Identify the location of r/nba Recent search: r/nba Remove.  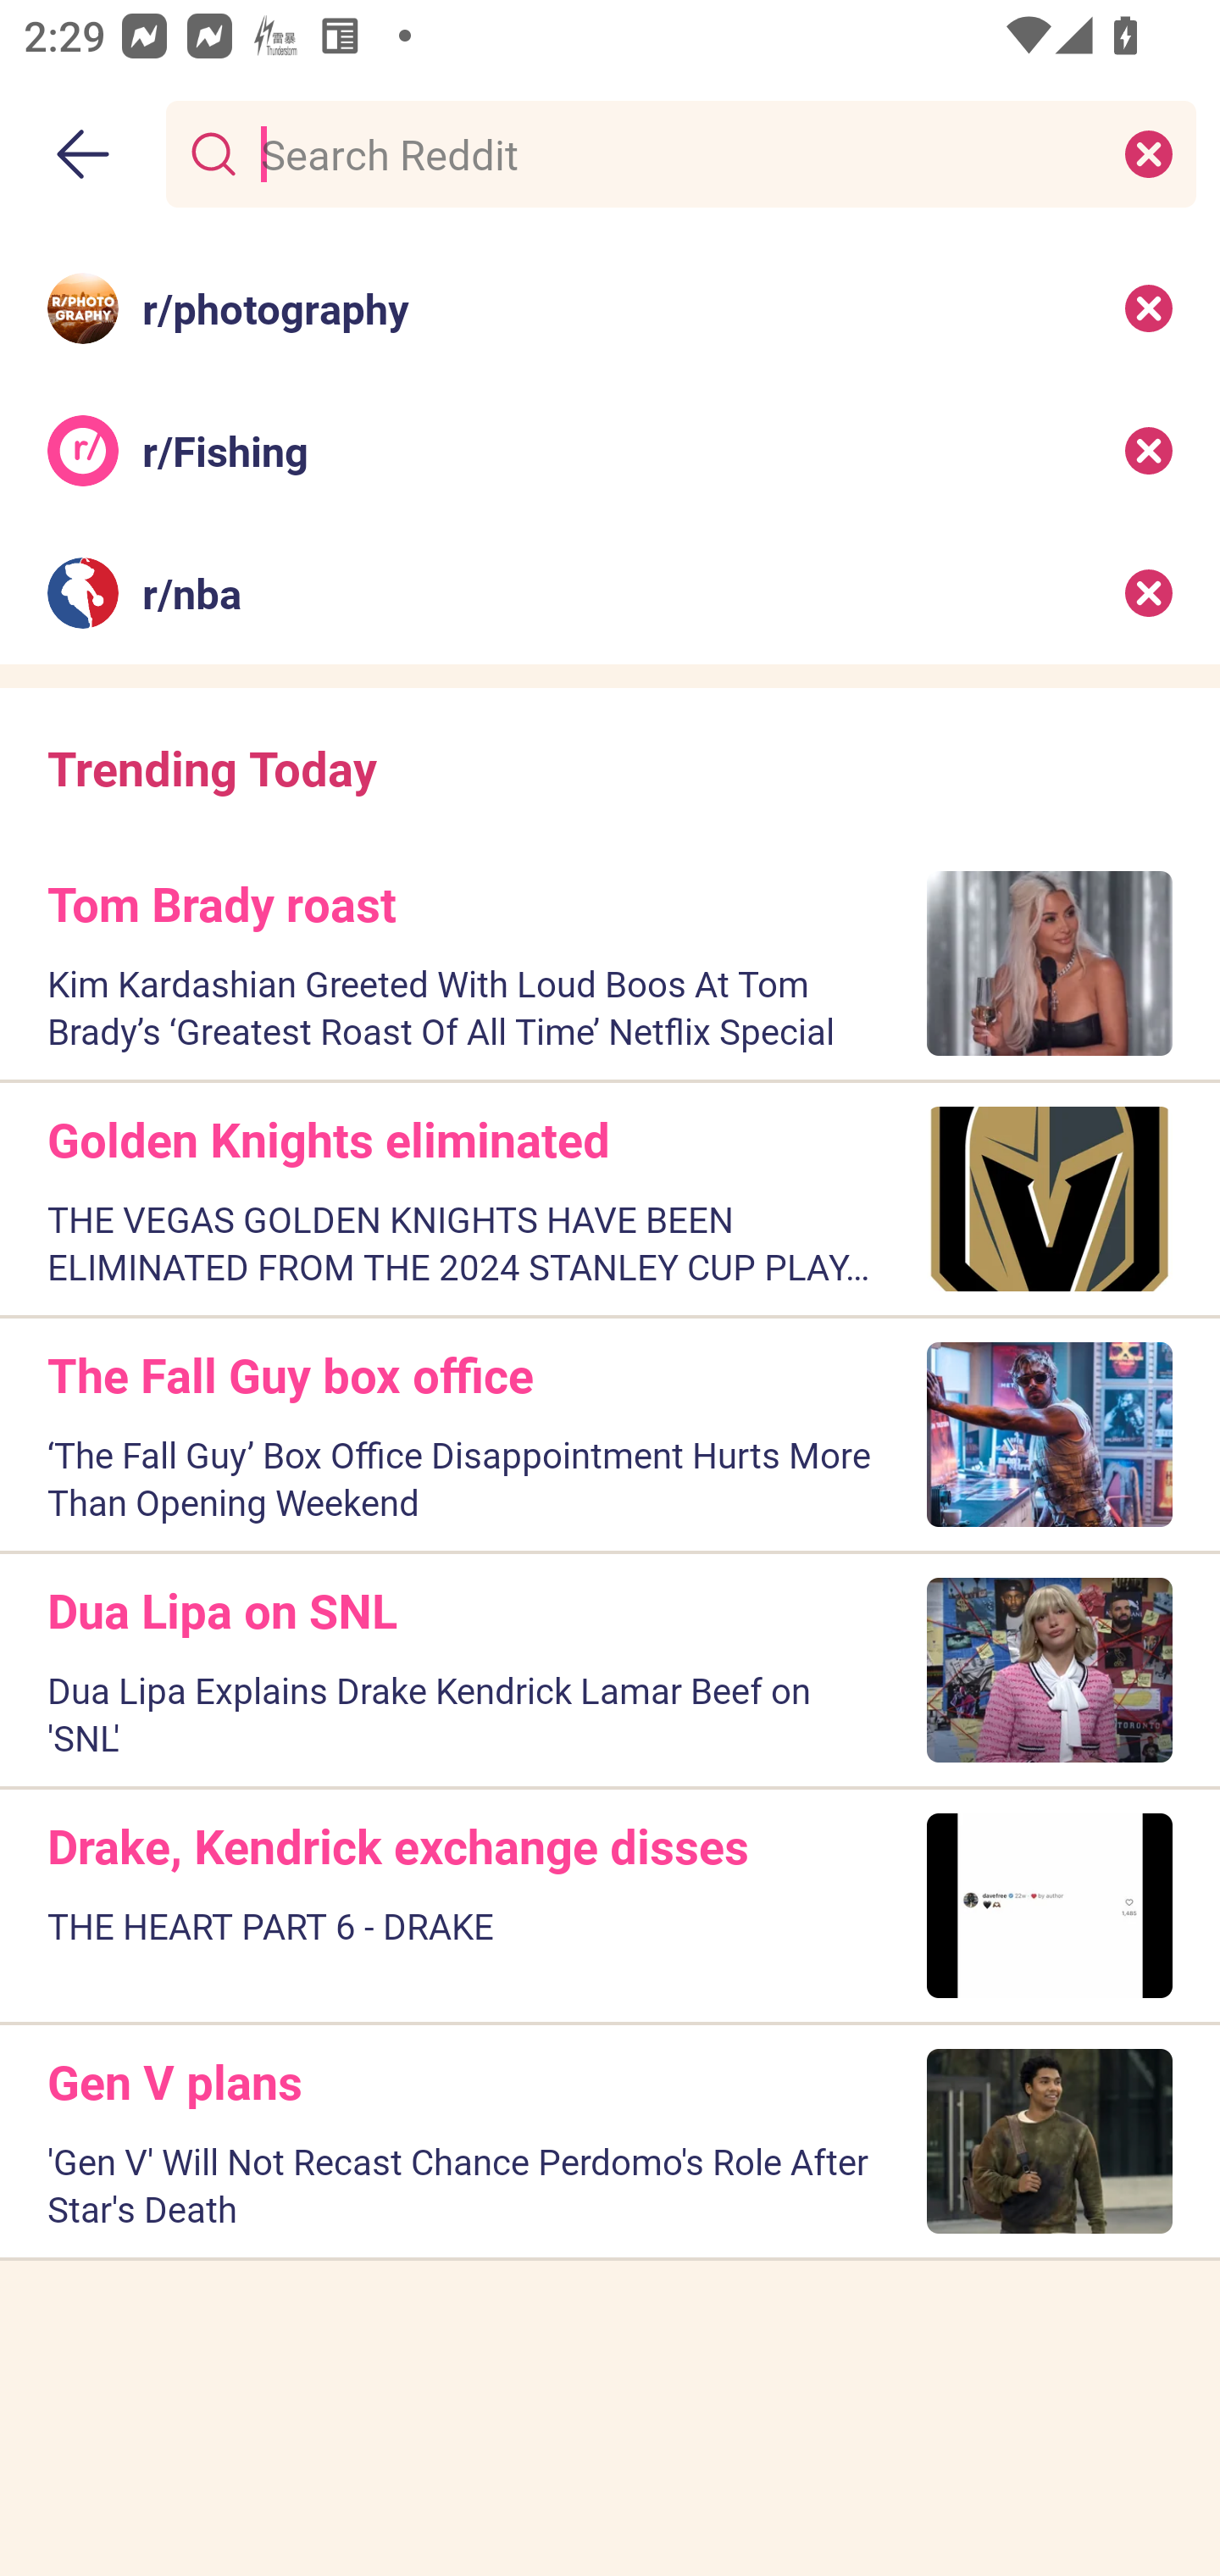
(610, 593).